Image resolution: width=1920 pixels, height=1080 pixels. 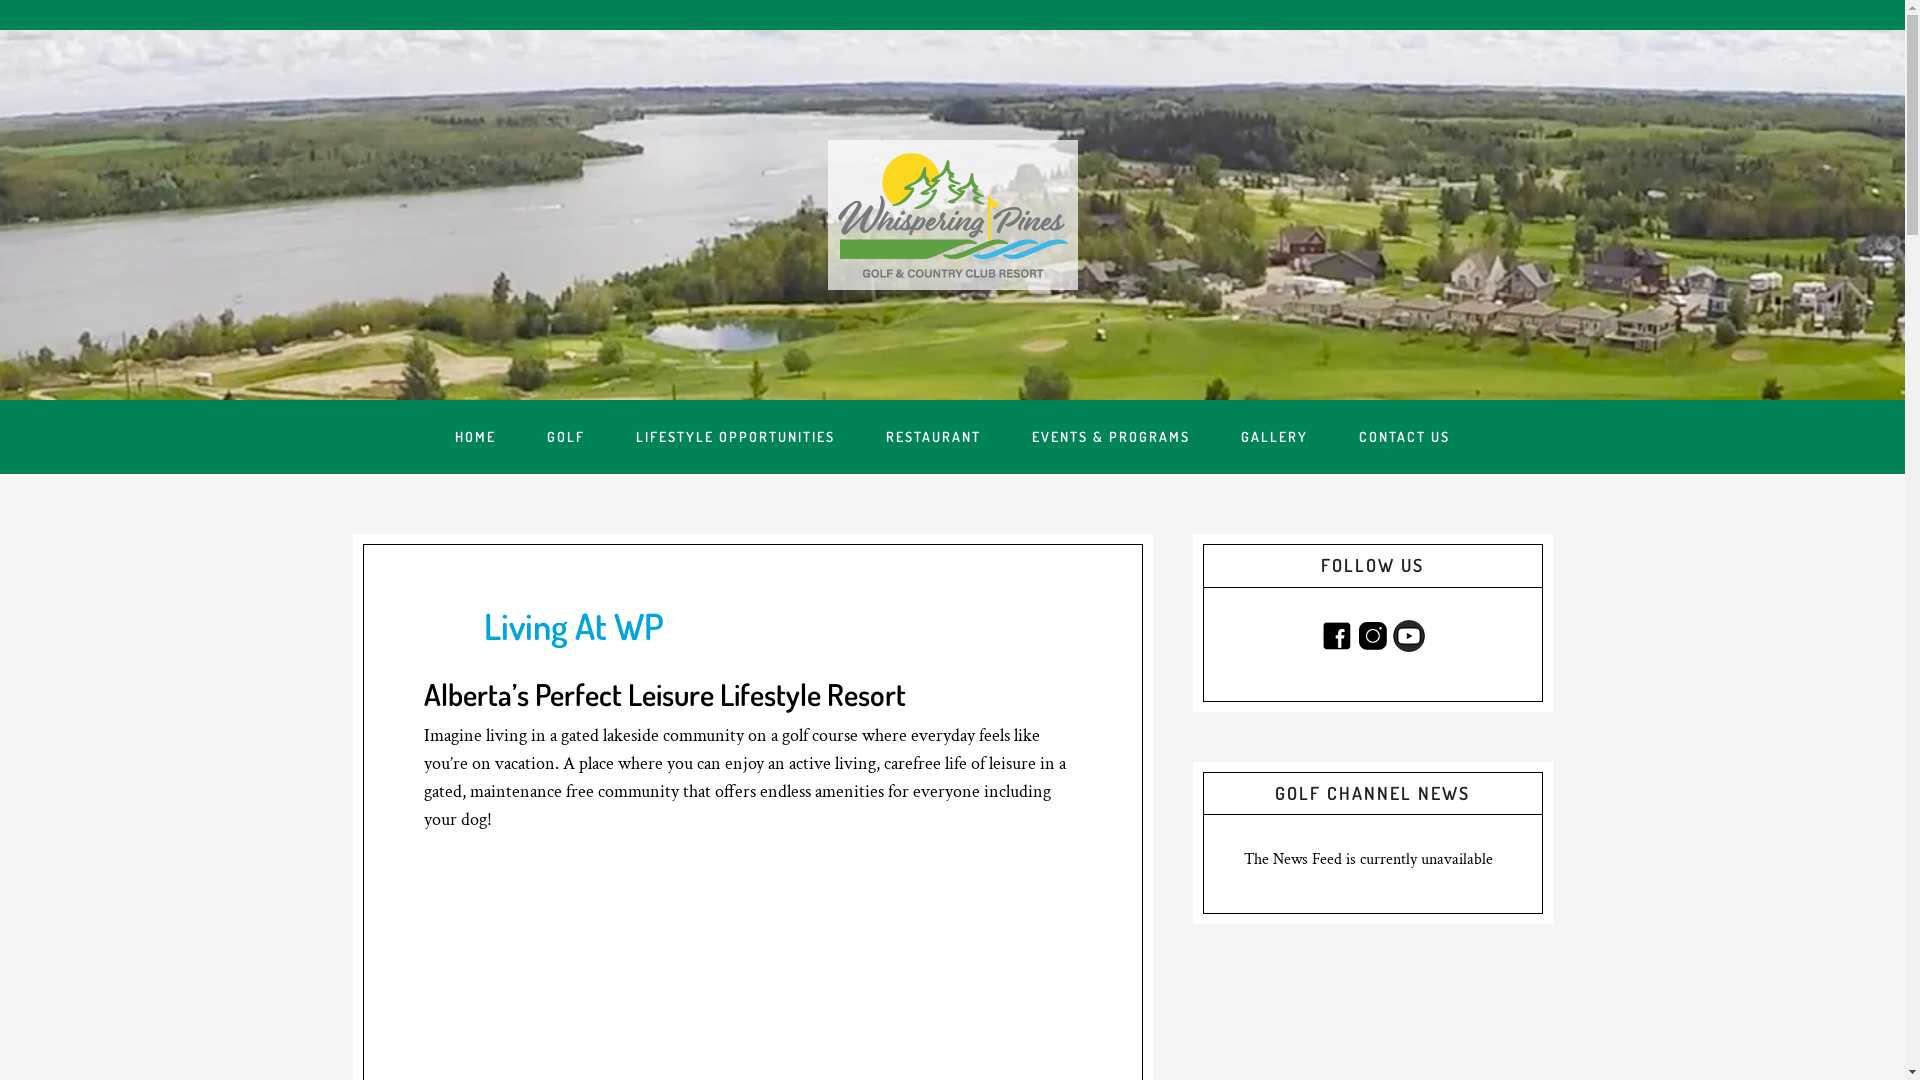 I want to click on GALLERY, so click(x=1274, y=437).